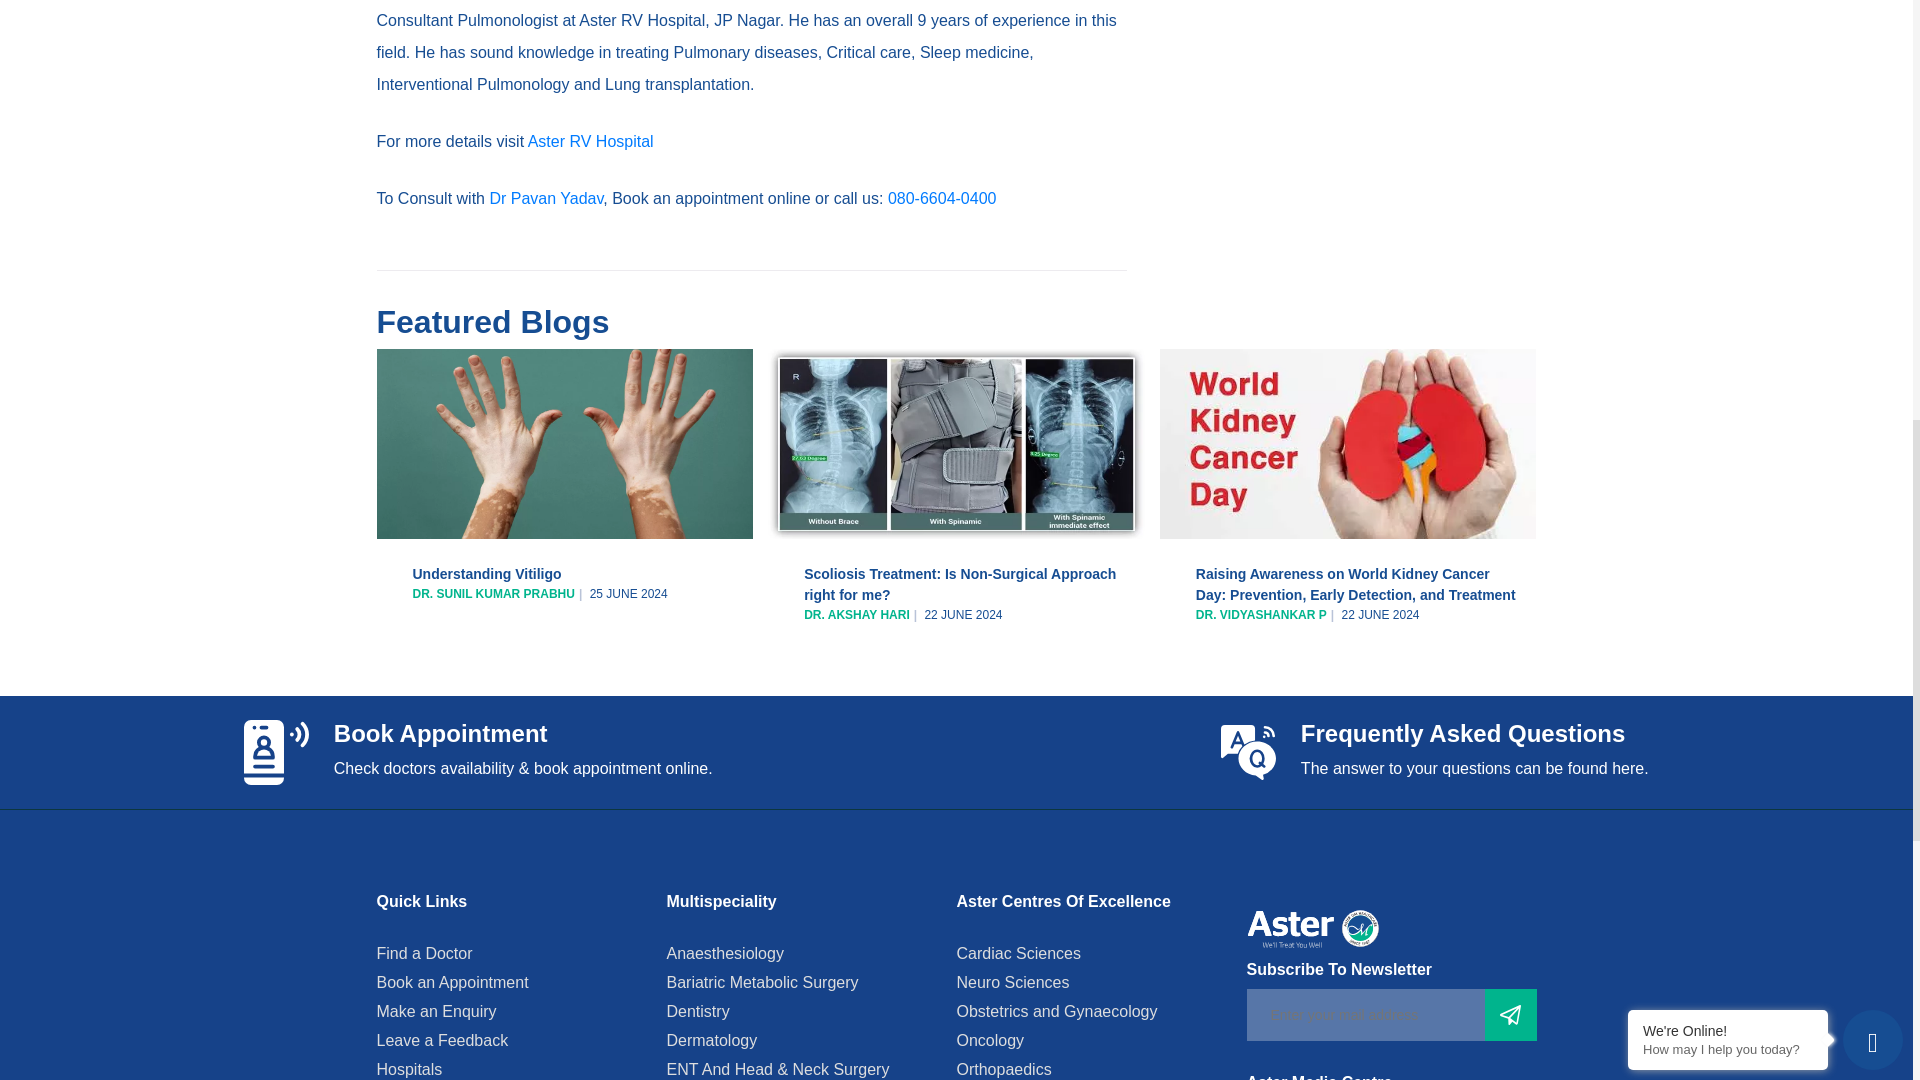 Image resolution: width=1920 pixels, height=1080 pixels. I want to click on Submit, so click(1510, 1015).